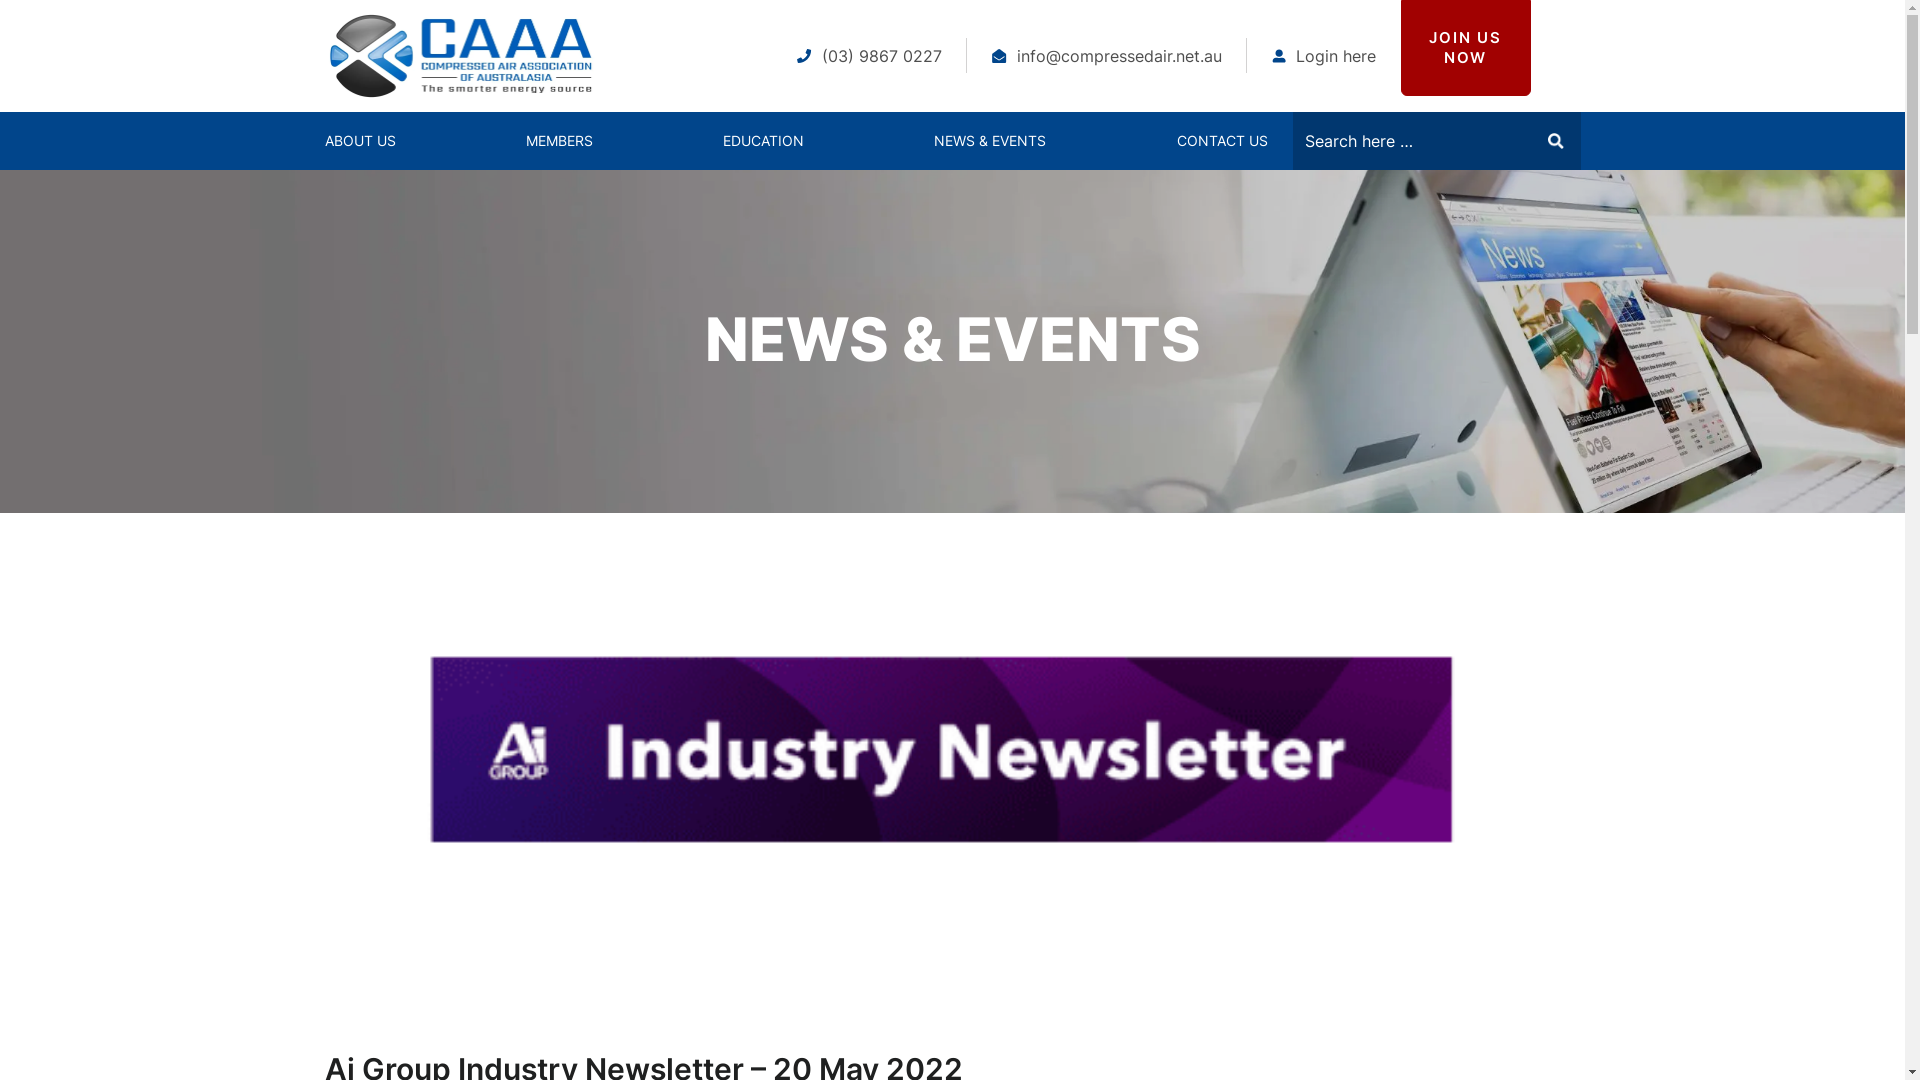 The width and height of the screenshot is (1920, 1080). What do you see at coordinates (459, 56) in the screenshot?
I see `Compressed Air Association of Australia` at bounding box center [459, 56].